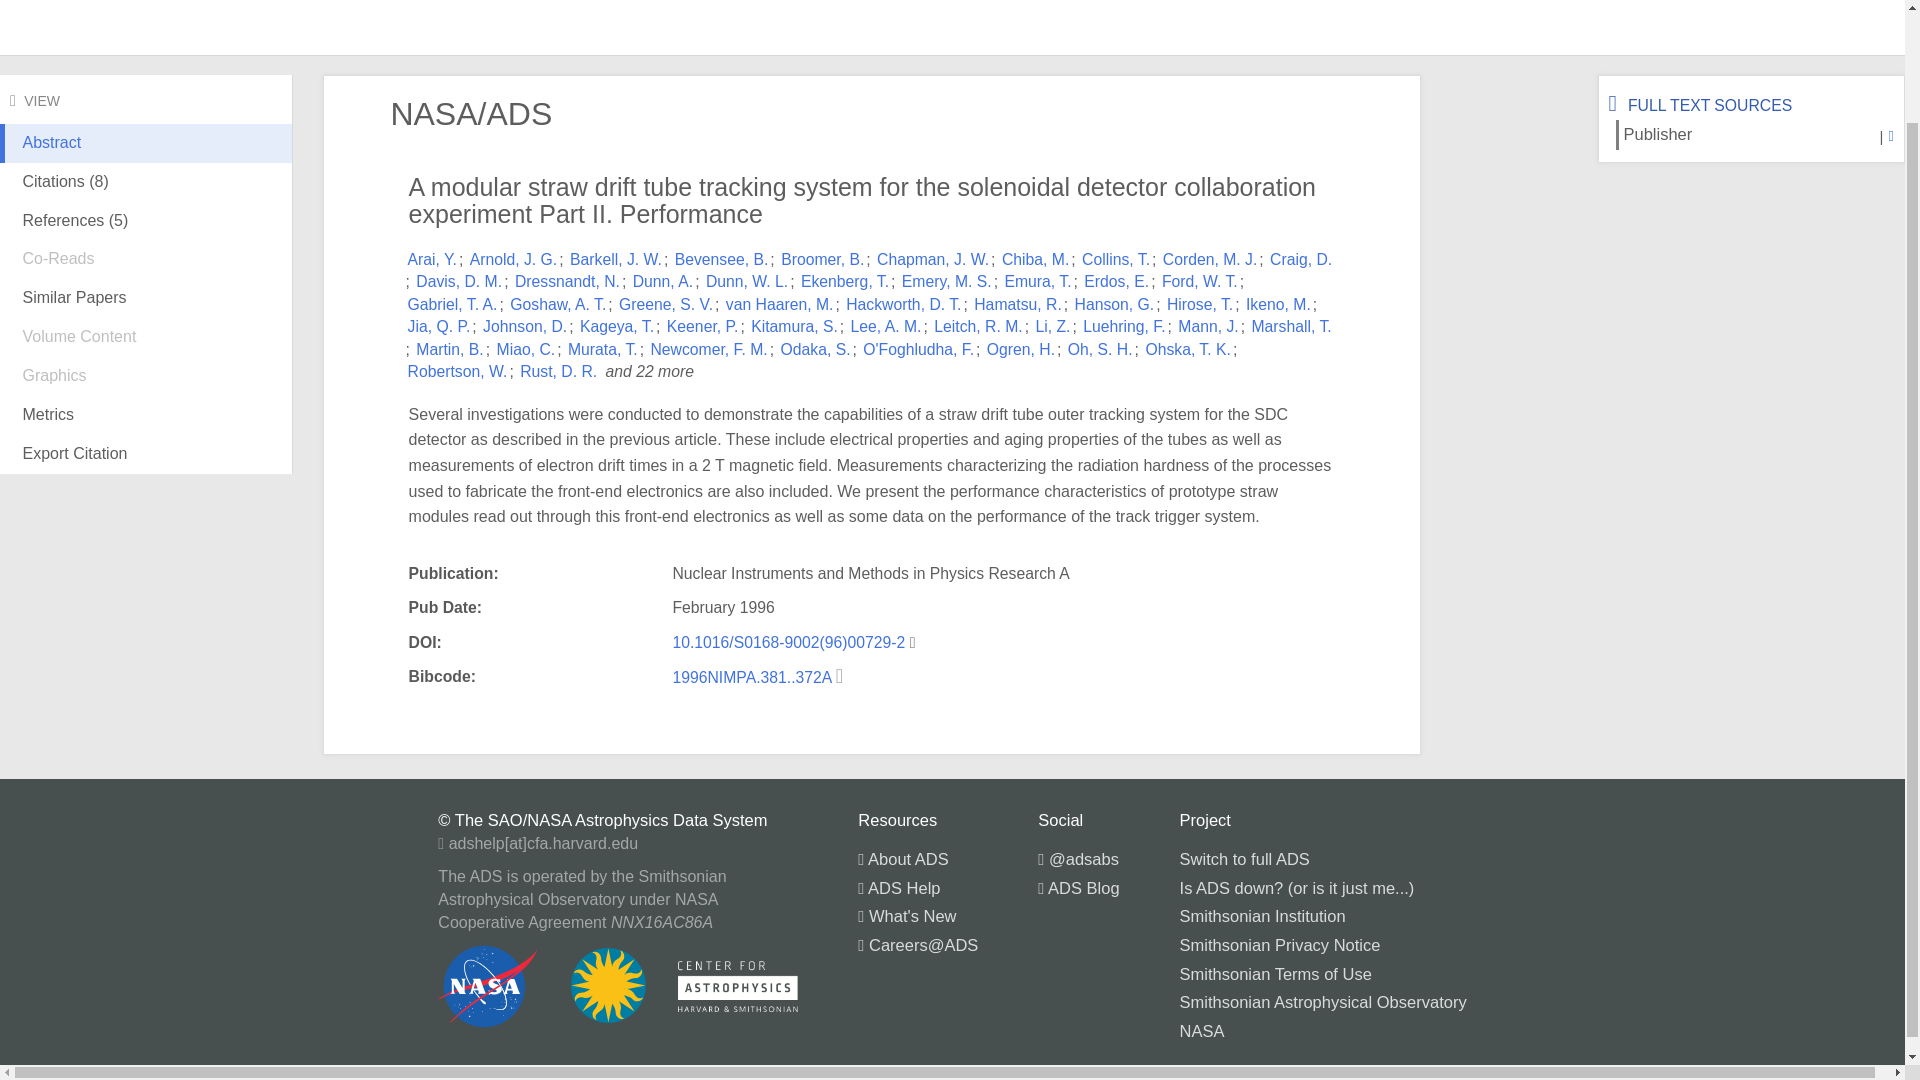  What do you see at coordinates (146, 159) in the screenshot?
I see `Abstract` at bounding box center [146, 159].